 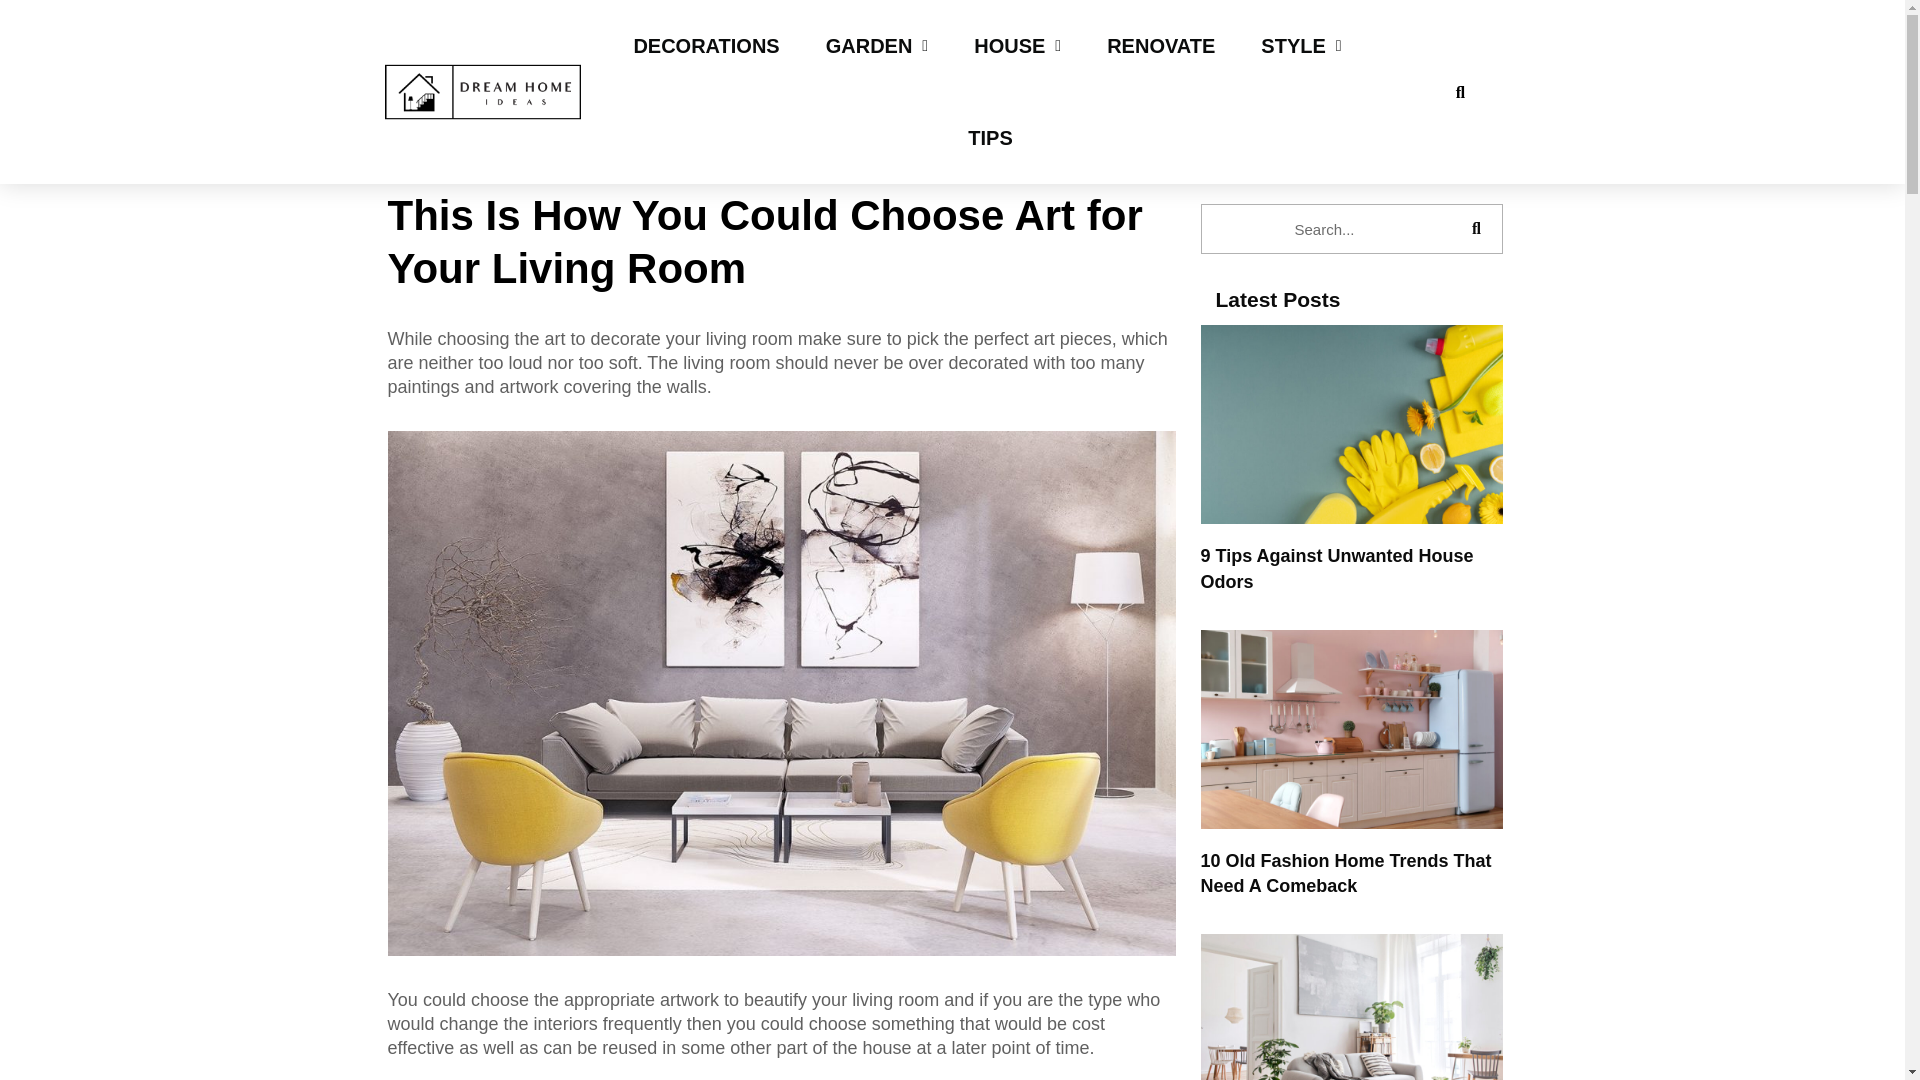 What do you see at coordinates (1300, 46) in the screenshot?
I see `STYLE` at bounding box center [1300, 46].